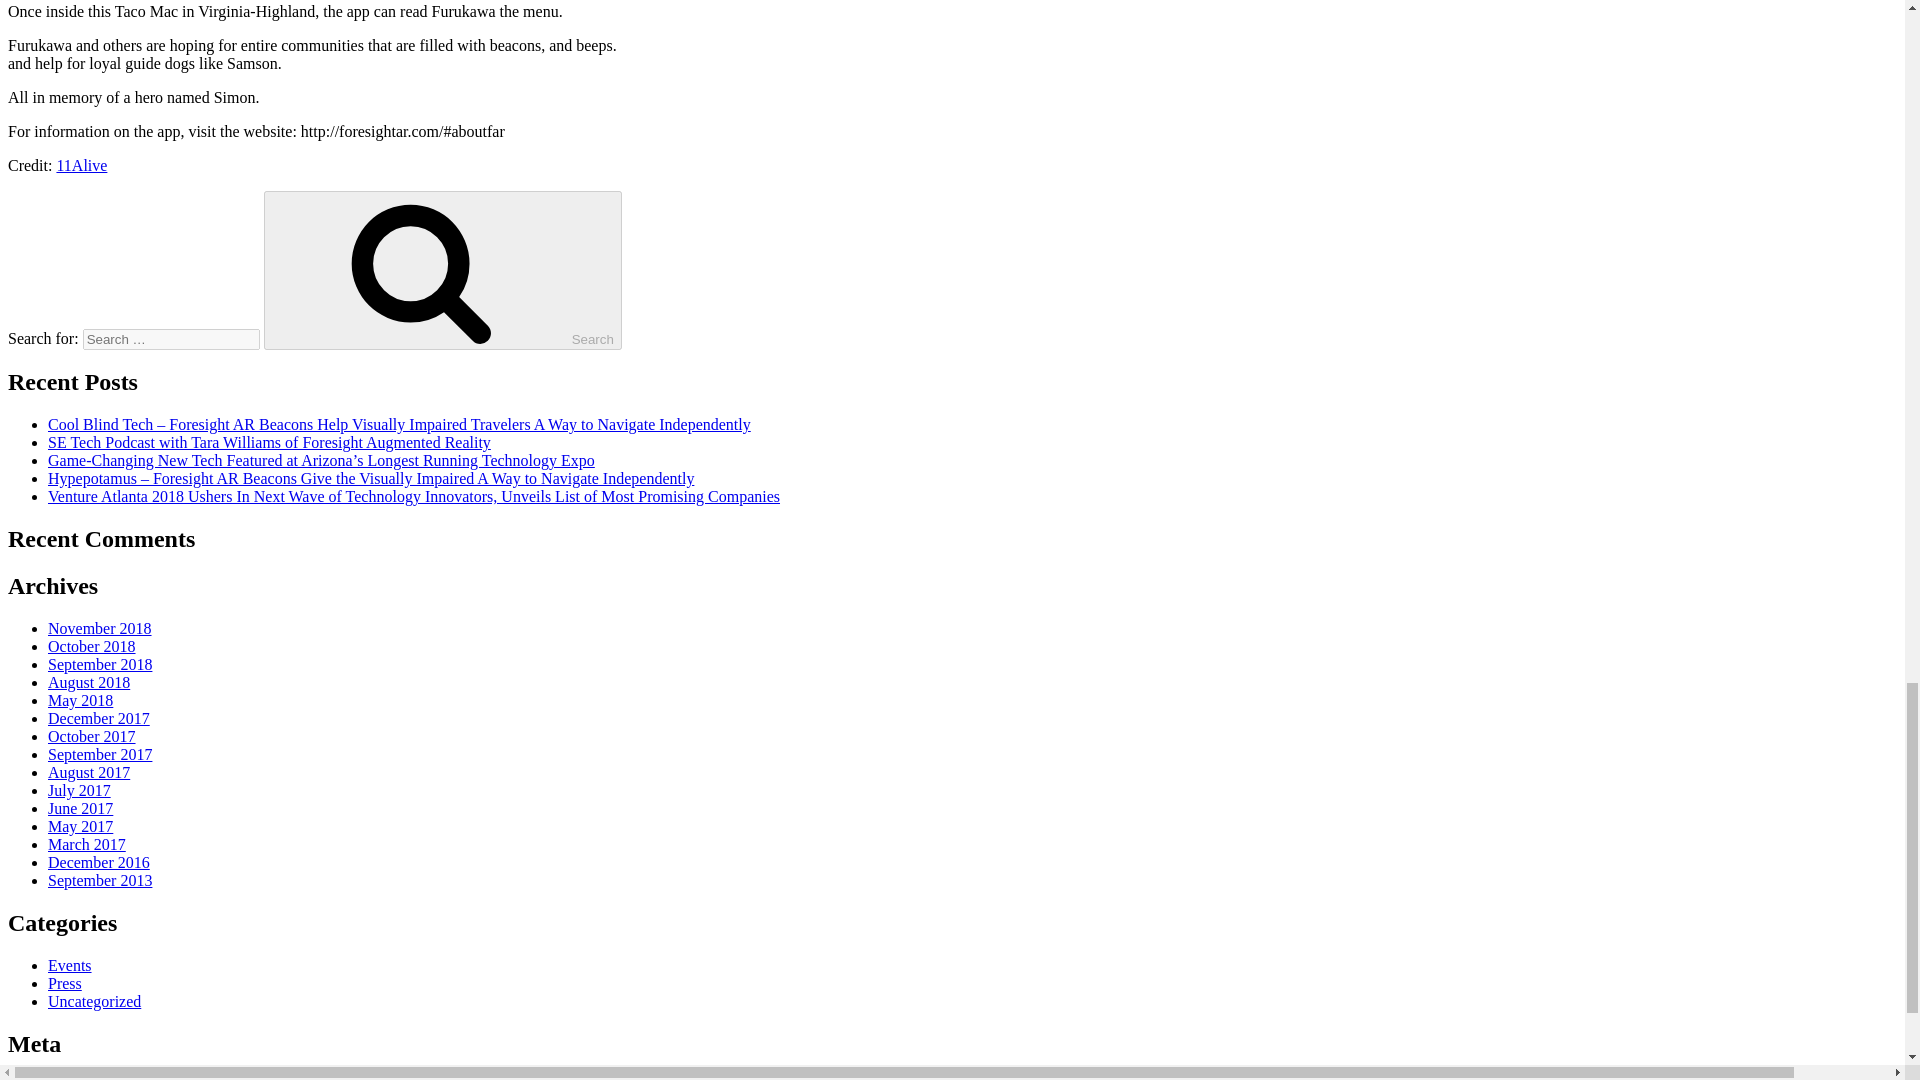 The height and width of the screenshot is (1080, 1920). What do you see at coordinates (65, 984) in the screenshot?
I see `Press` at bounding box center [65, 984].